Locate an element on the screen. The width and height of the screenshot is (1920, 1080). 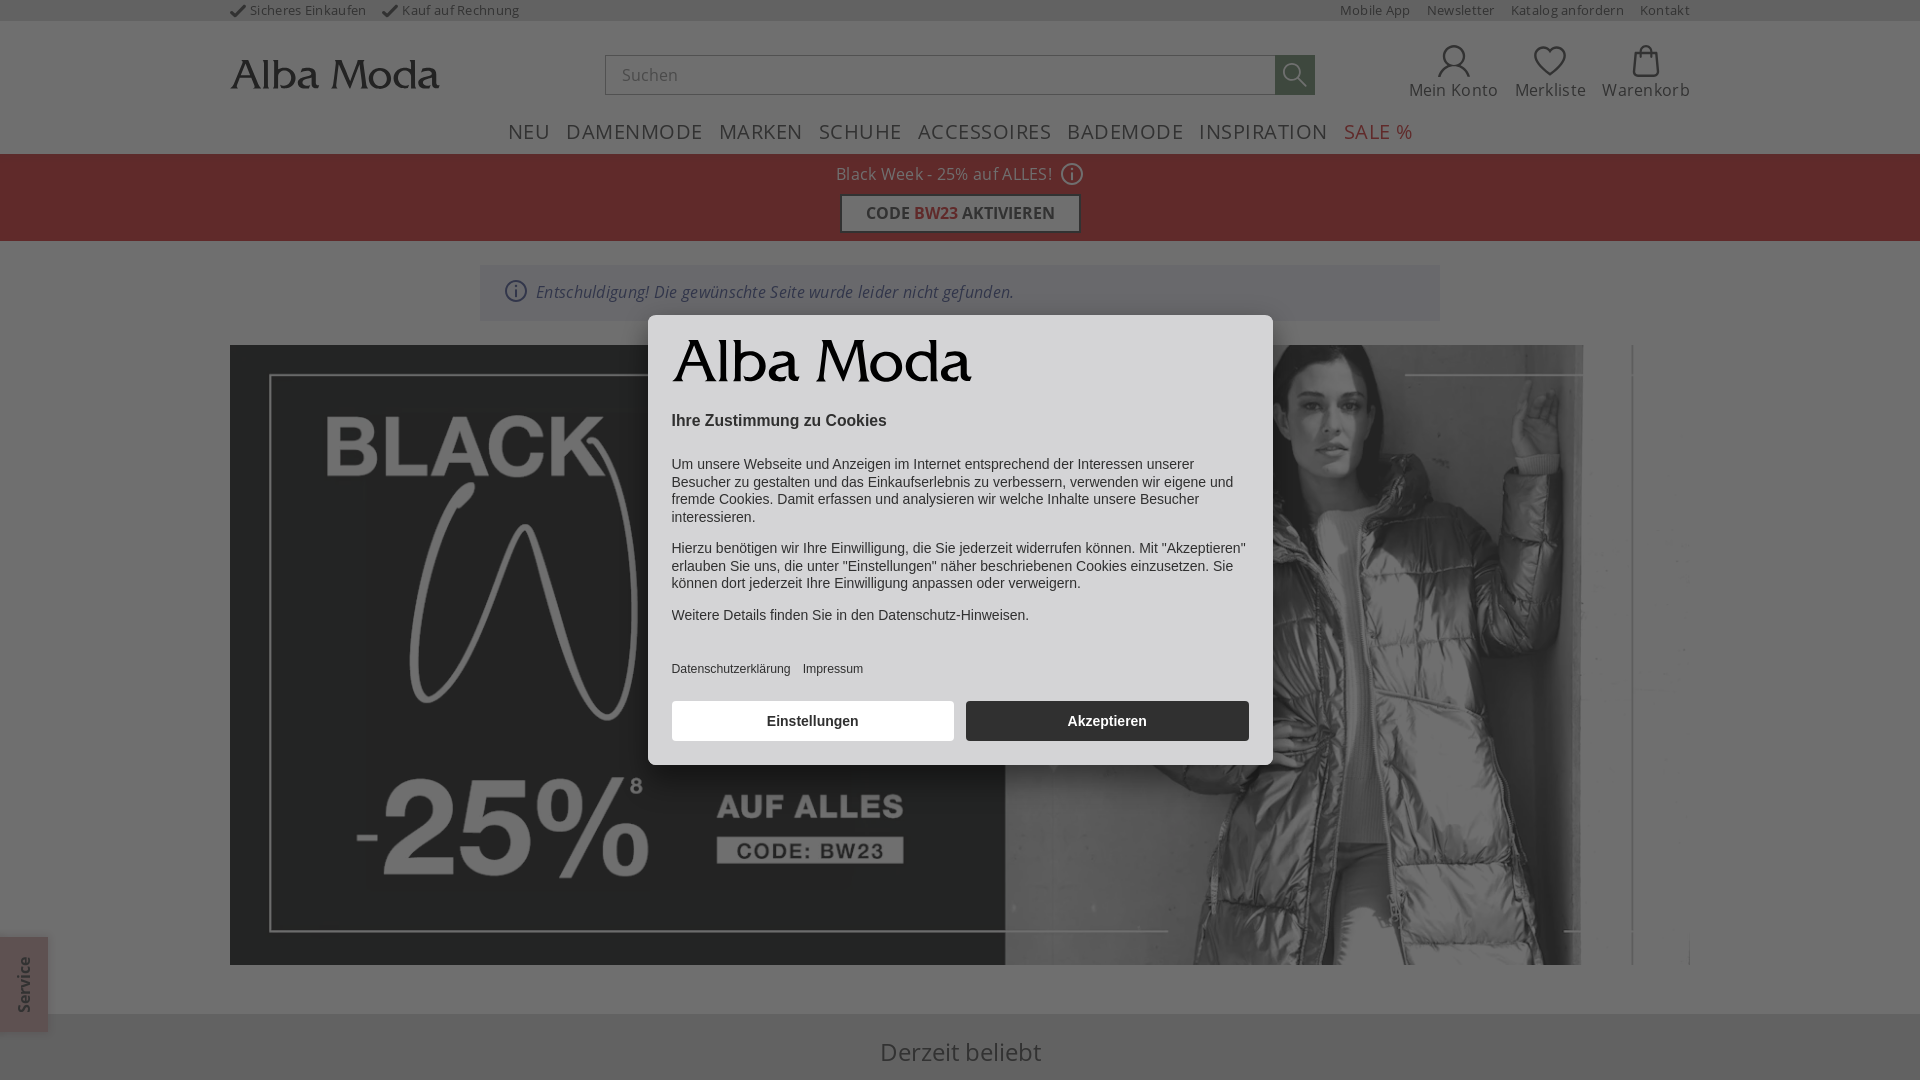
Mein Konto is located at coordinates (1454, 74).